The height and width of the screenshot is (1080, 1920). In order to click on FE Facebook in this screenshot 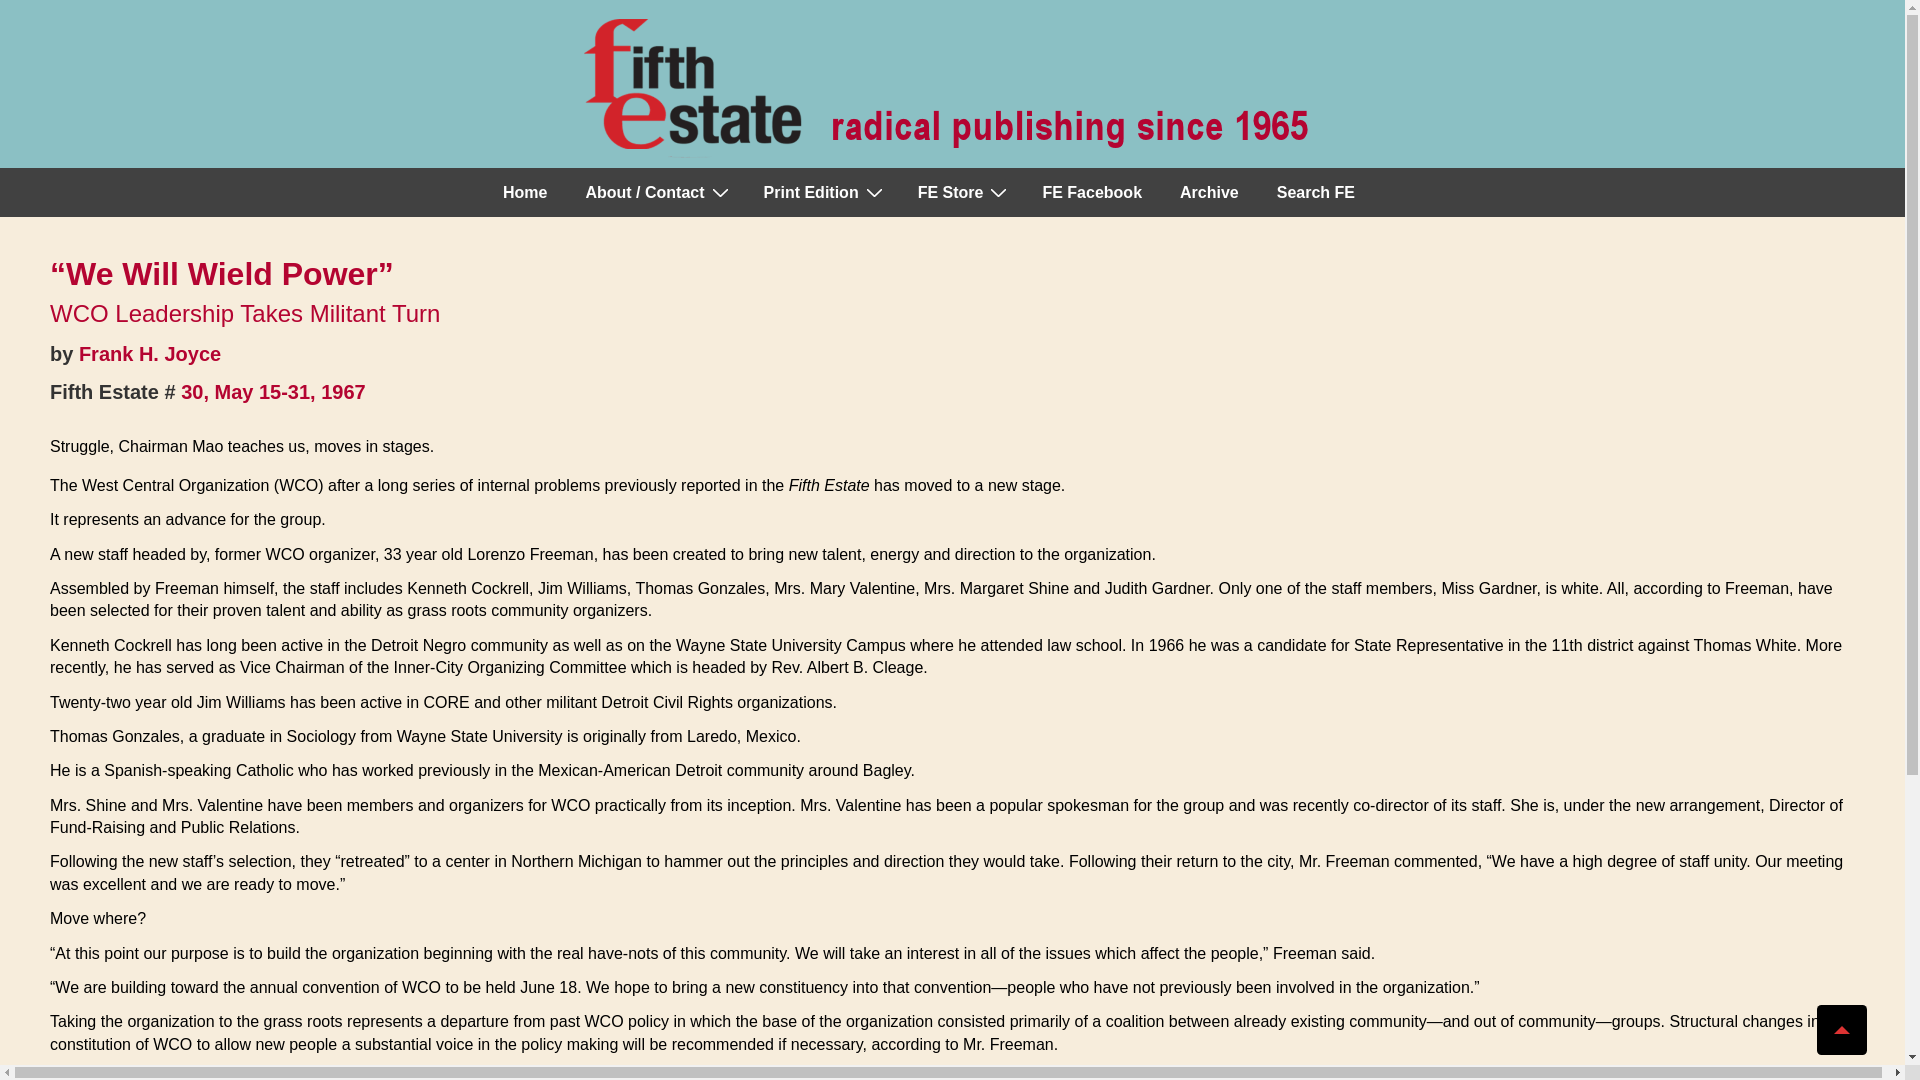, I will do `click(1091, 192)`.